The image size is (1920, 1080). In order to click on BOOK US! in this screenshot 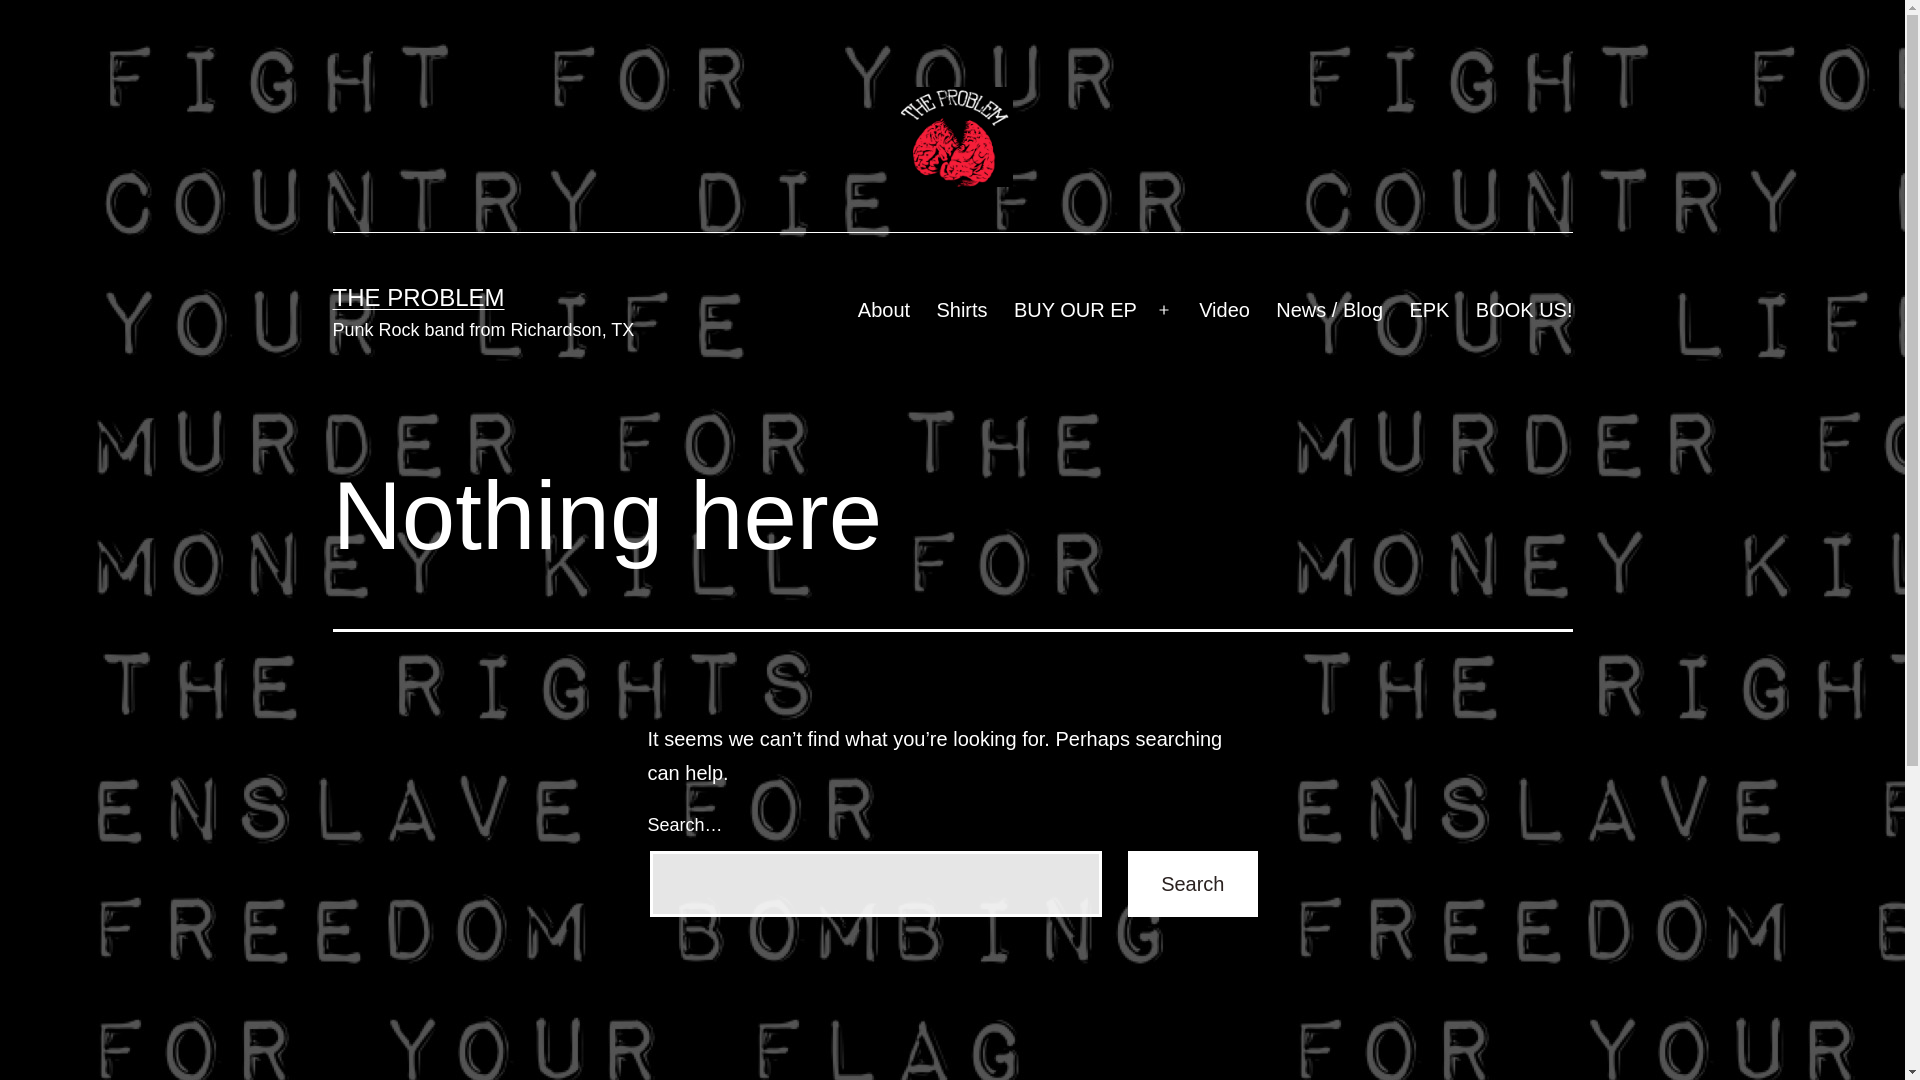, I will do `click(1524, 310)`.